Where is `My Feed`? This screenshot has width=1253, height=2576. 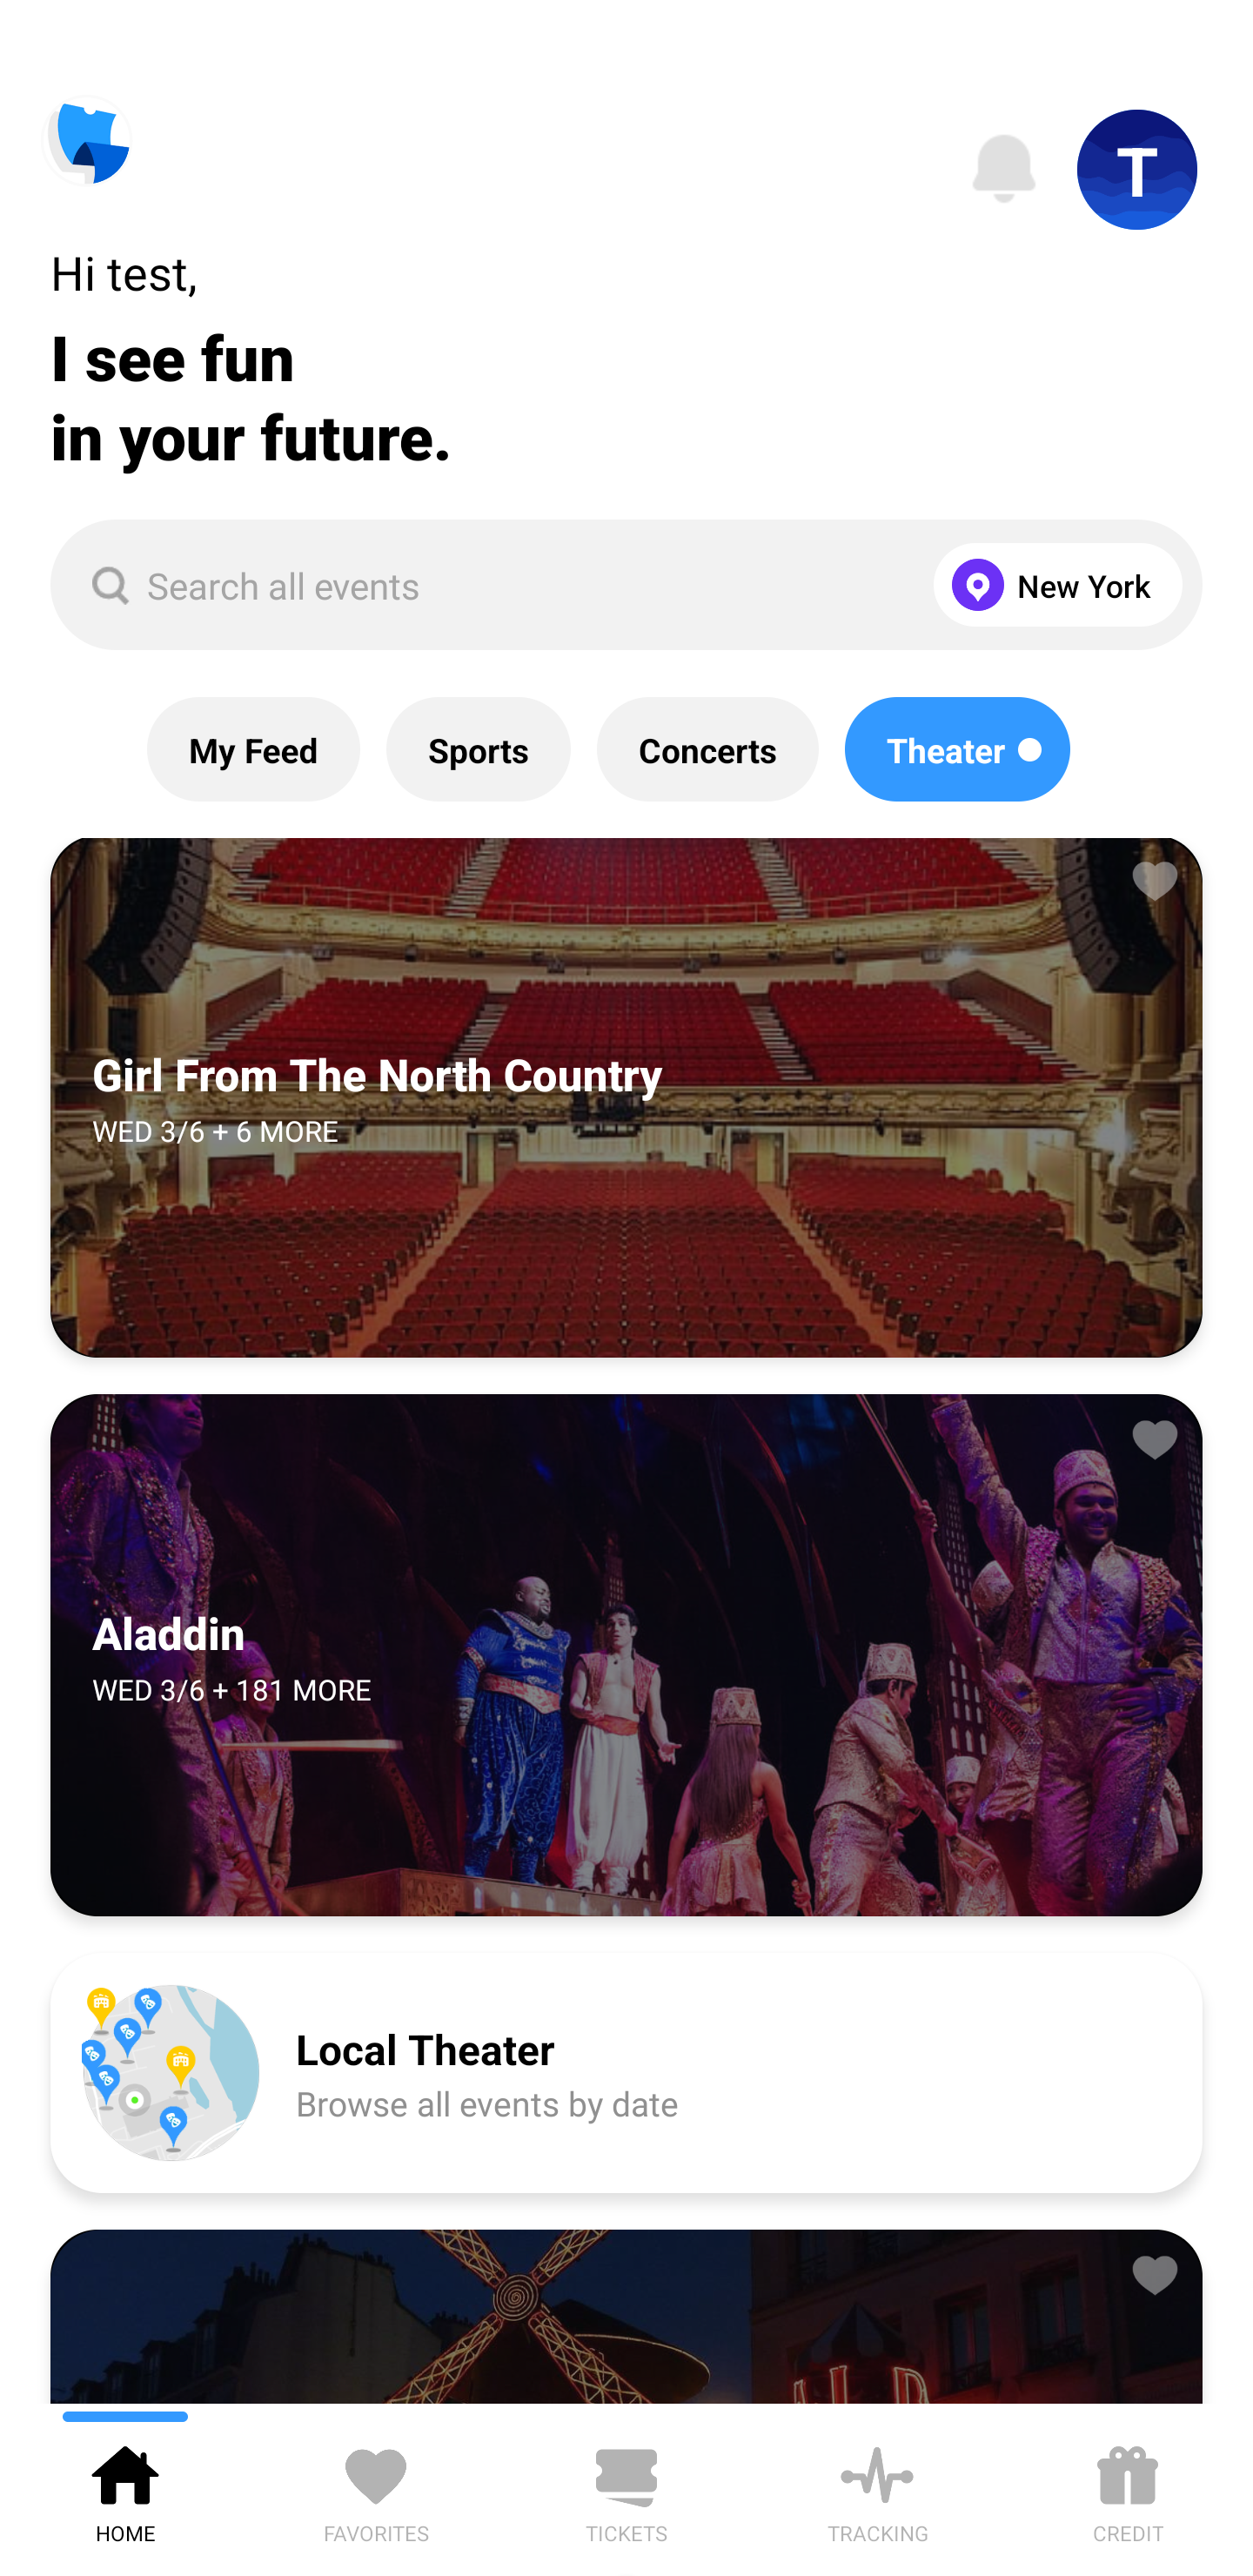
My Feed is located at coordinates (253, 749).